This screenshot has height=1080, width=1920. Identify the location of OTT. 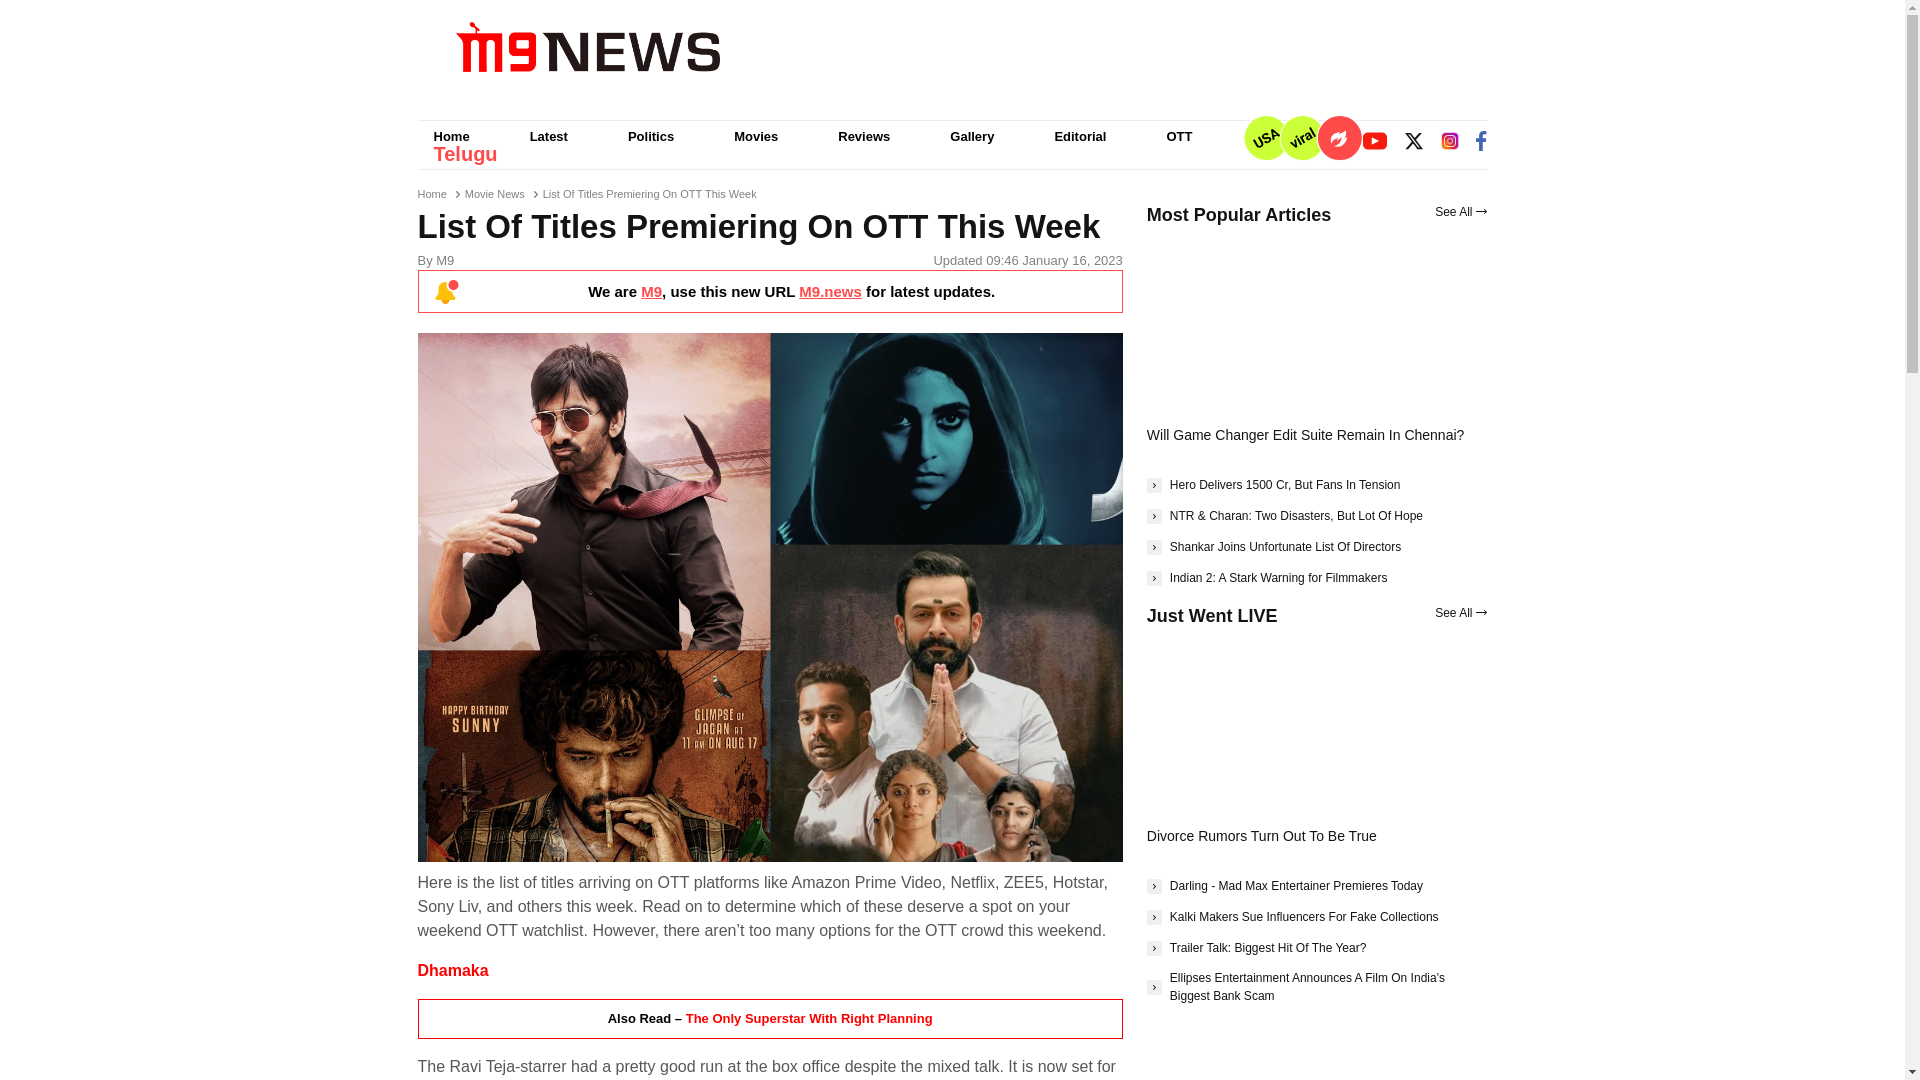
(1178, 136).